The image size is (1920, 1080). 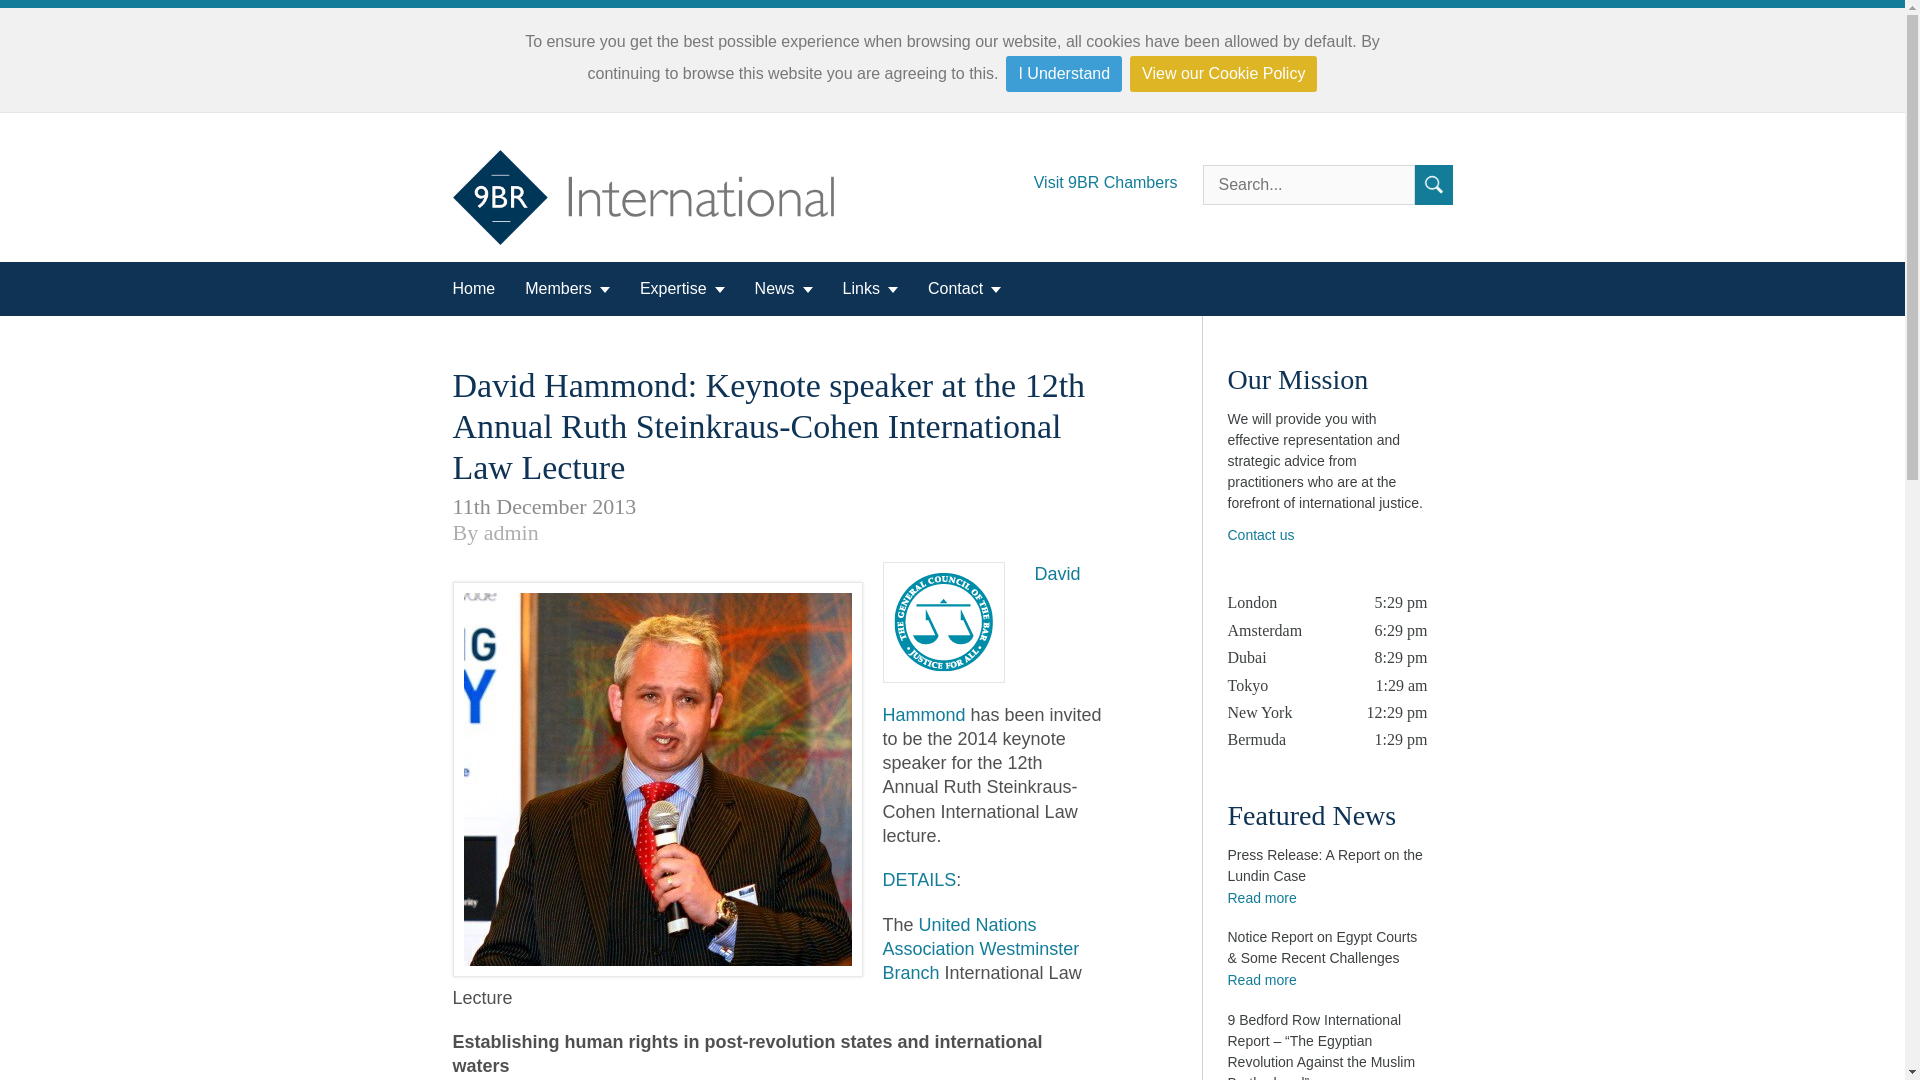 I want to click on View our Cookie Policy, so click(x=1224, y=74).